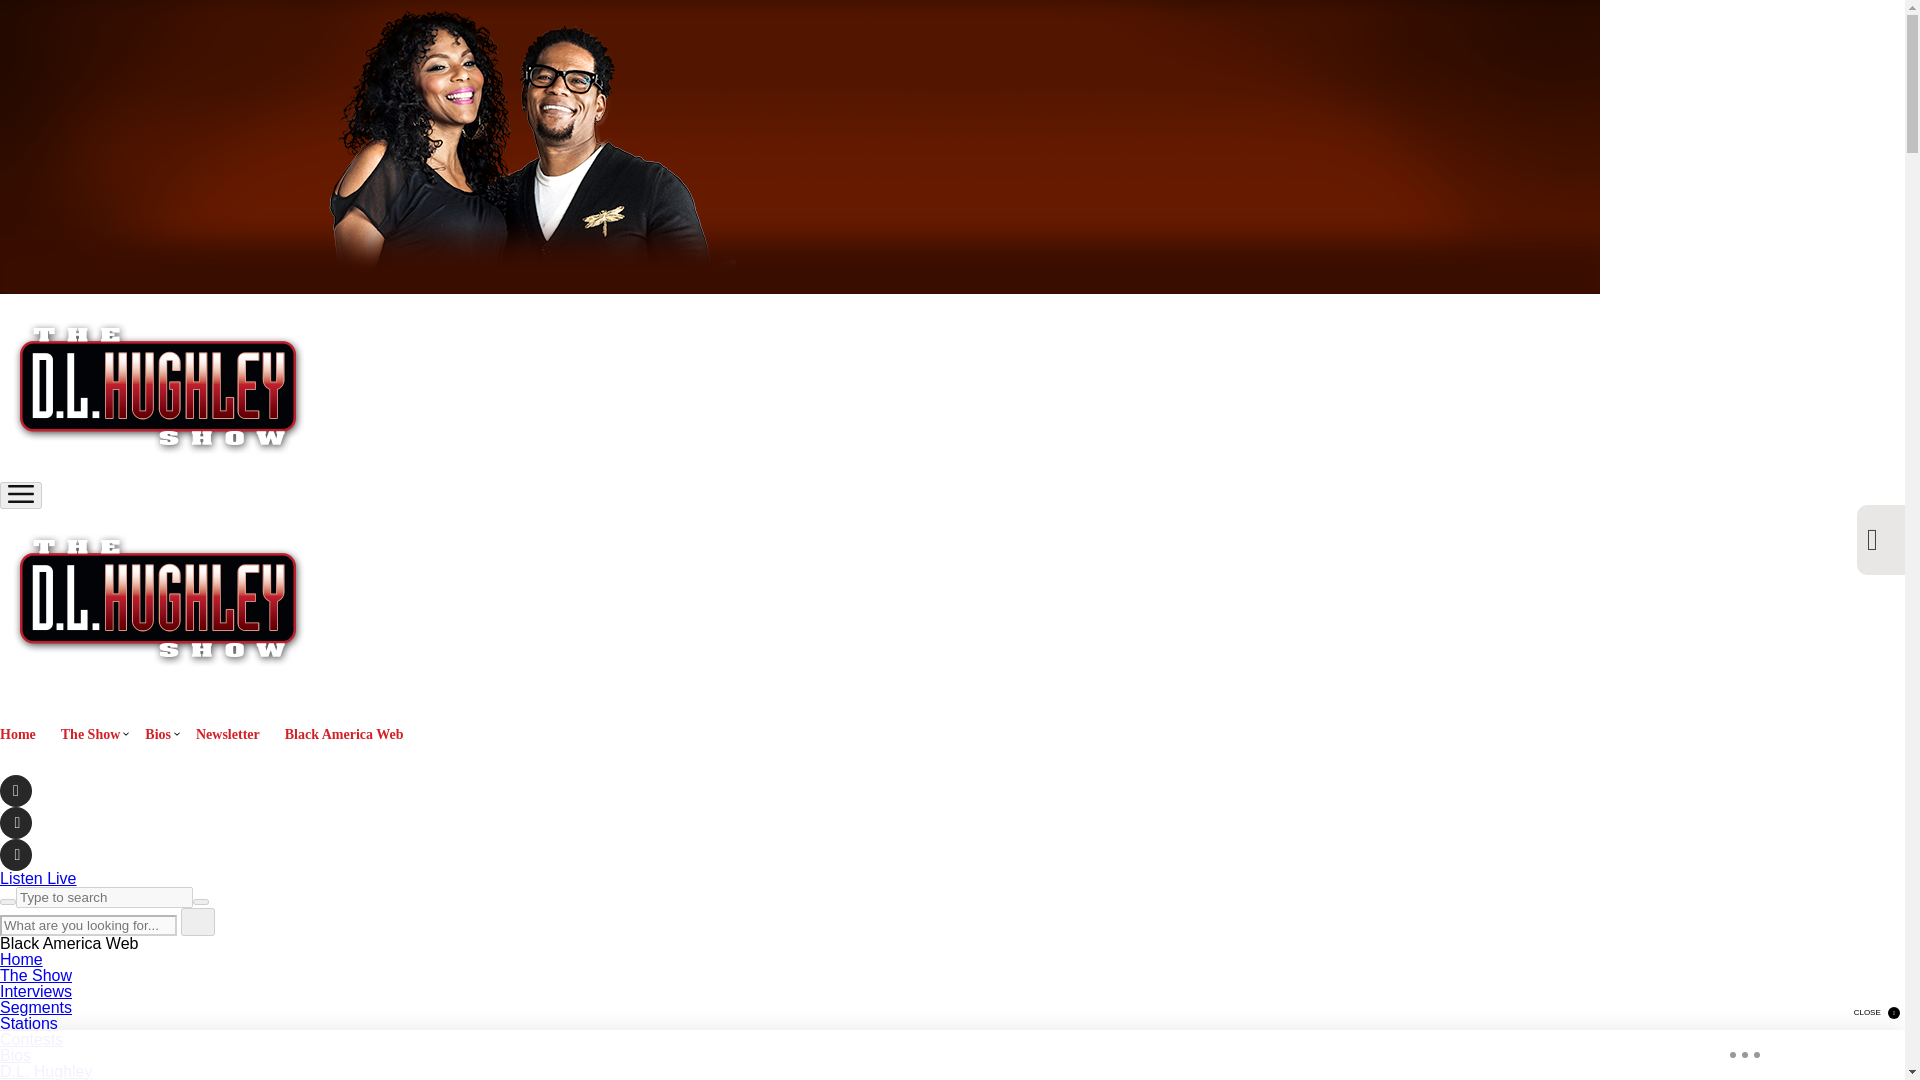 The image size is (1920, 1080). Describe the element at coordinates (21, 494) in the screenshot. I see `Open menu` at that location.